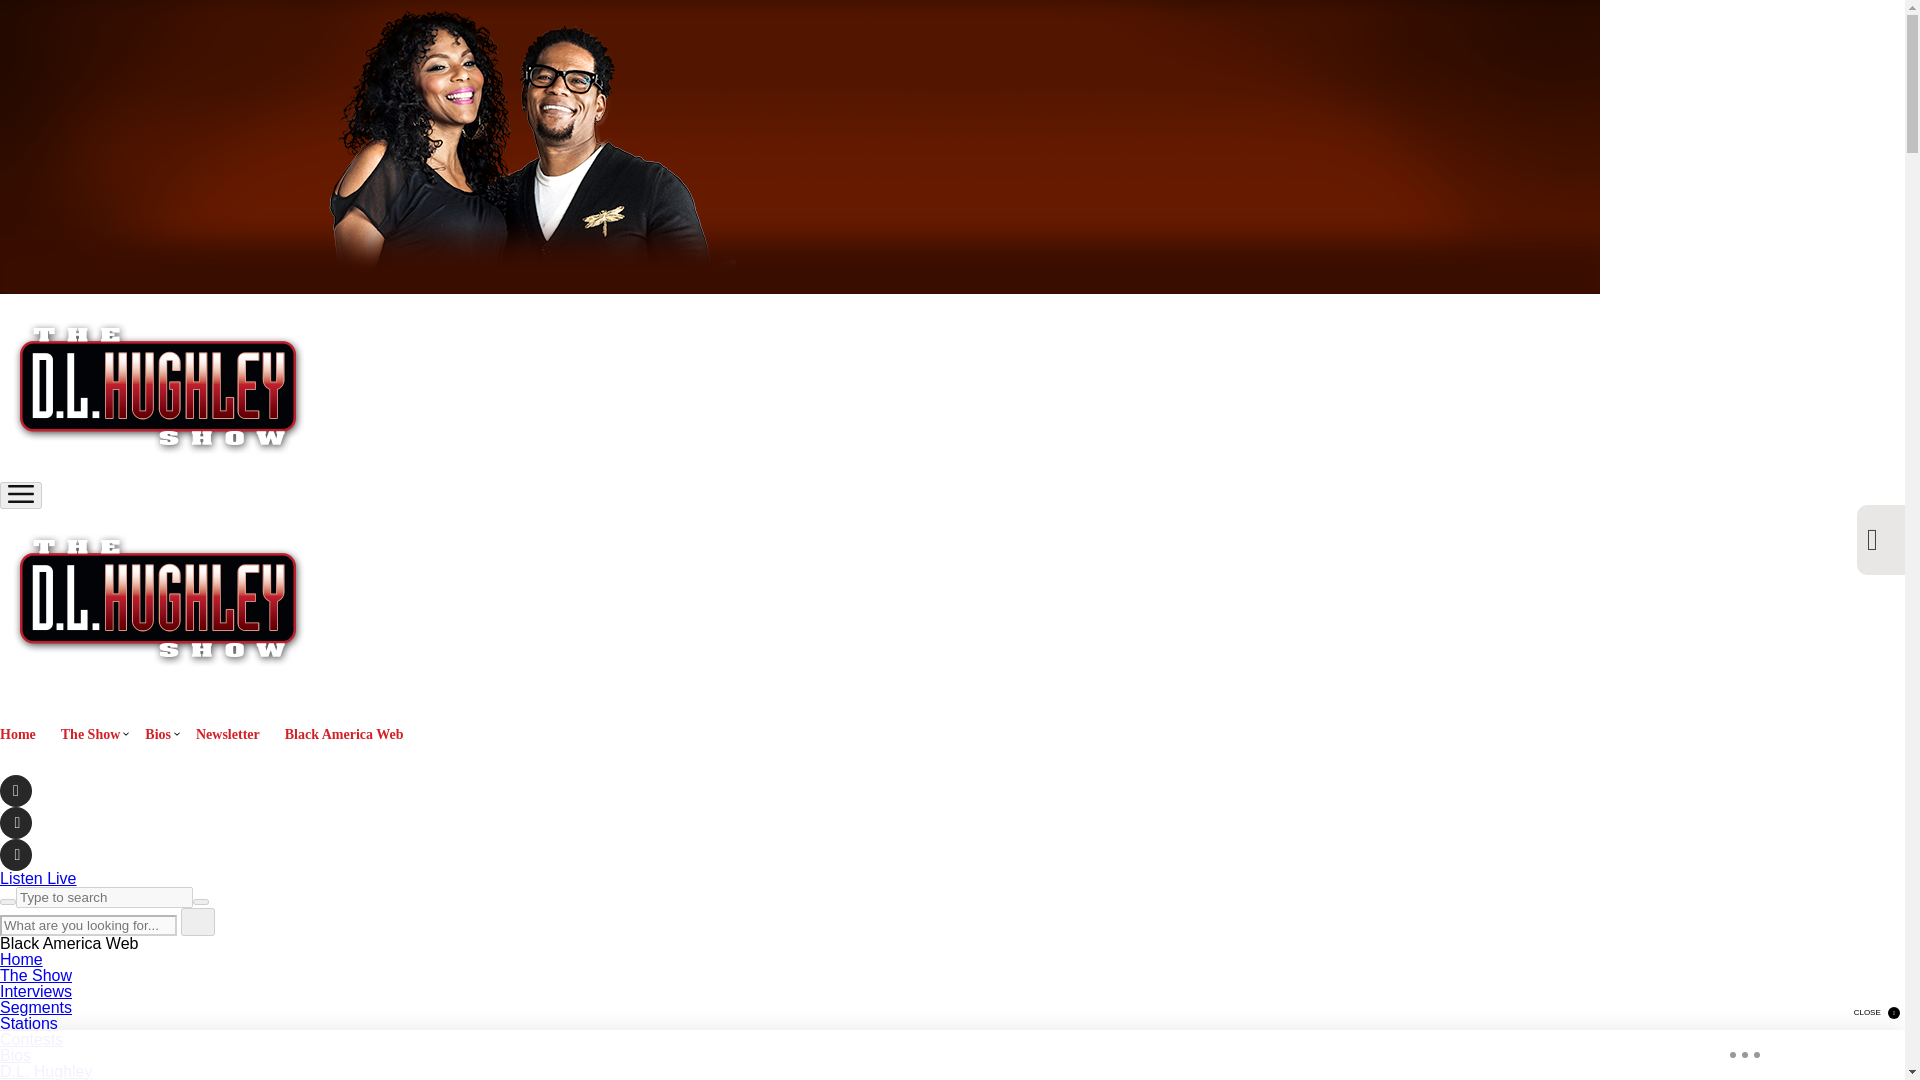 The image size is (1920, 1080). Describe the element at coordinates (21, 494) in the screenshot. I see `Open menu` at that location.